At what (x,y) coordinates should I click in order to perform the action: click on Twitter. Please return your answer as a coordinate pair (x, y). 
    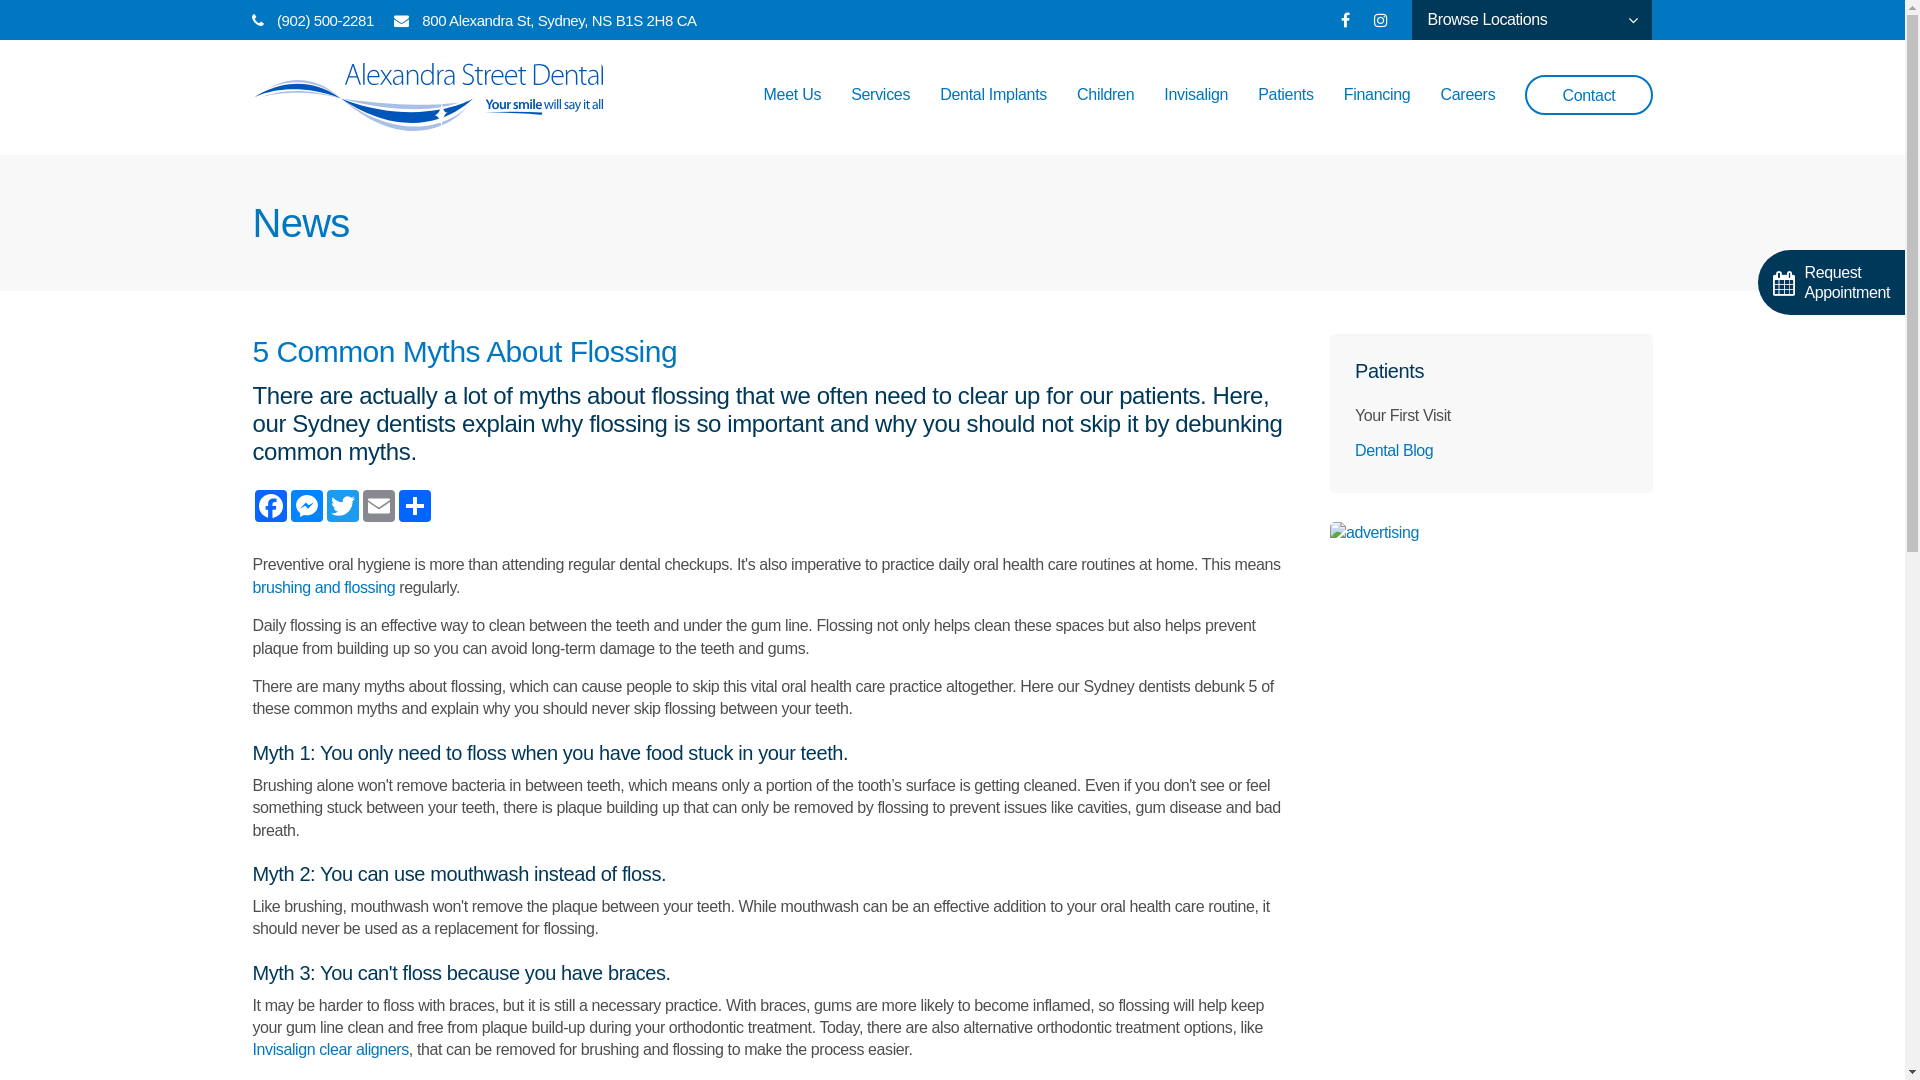
    Looking at the image, I should click on (342, 506).